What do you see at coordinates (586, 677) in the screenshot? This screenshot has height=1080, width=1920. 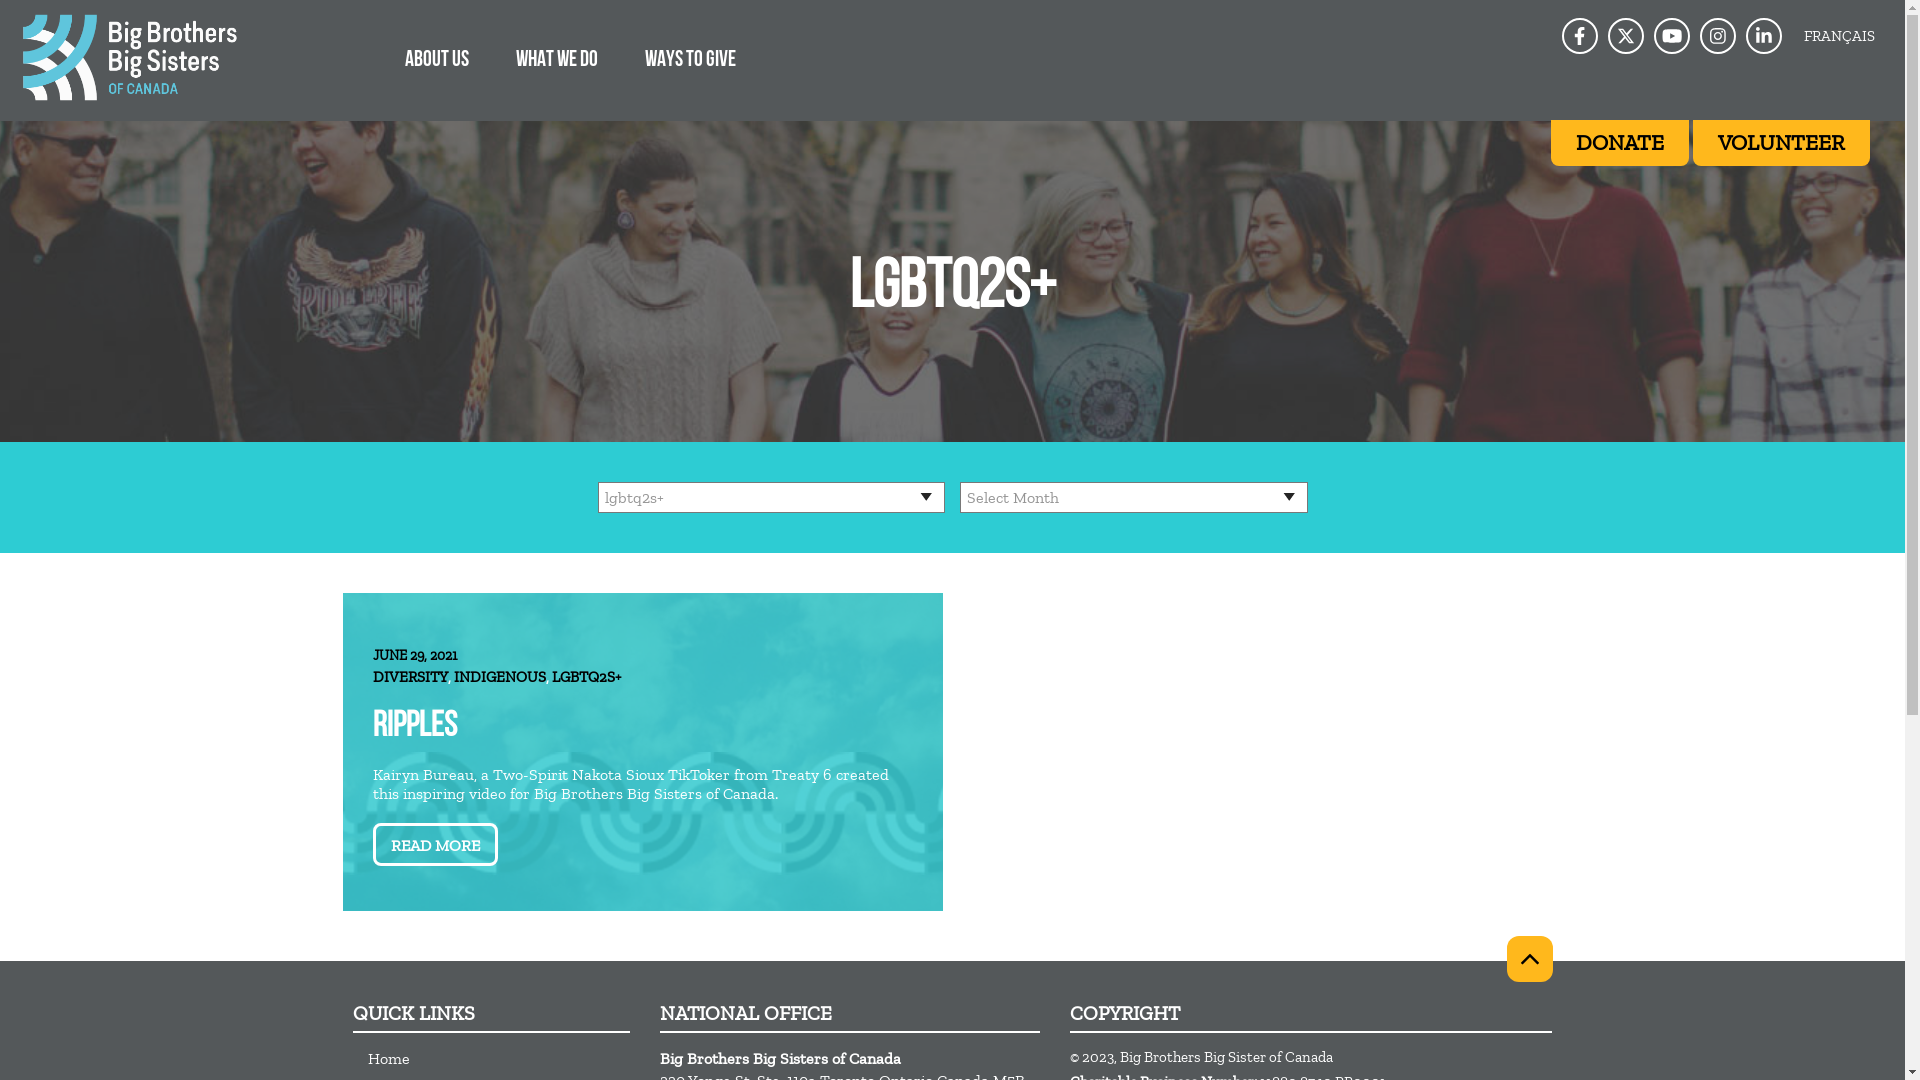 I see `LGBTQ2S+` at bounding box center [586, 677].